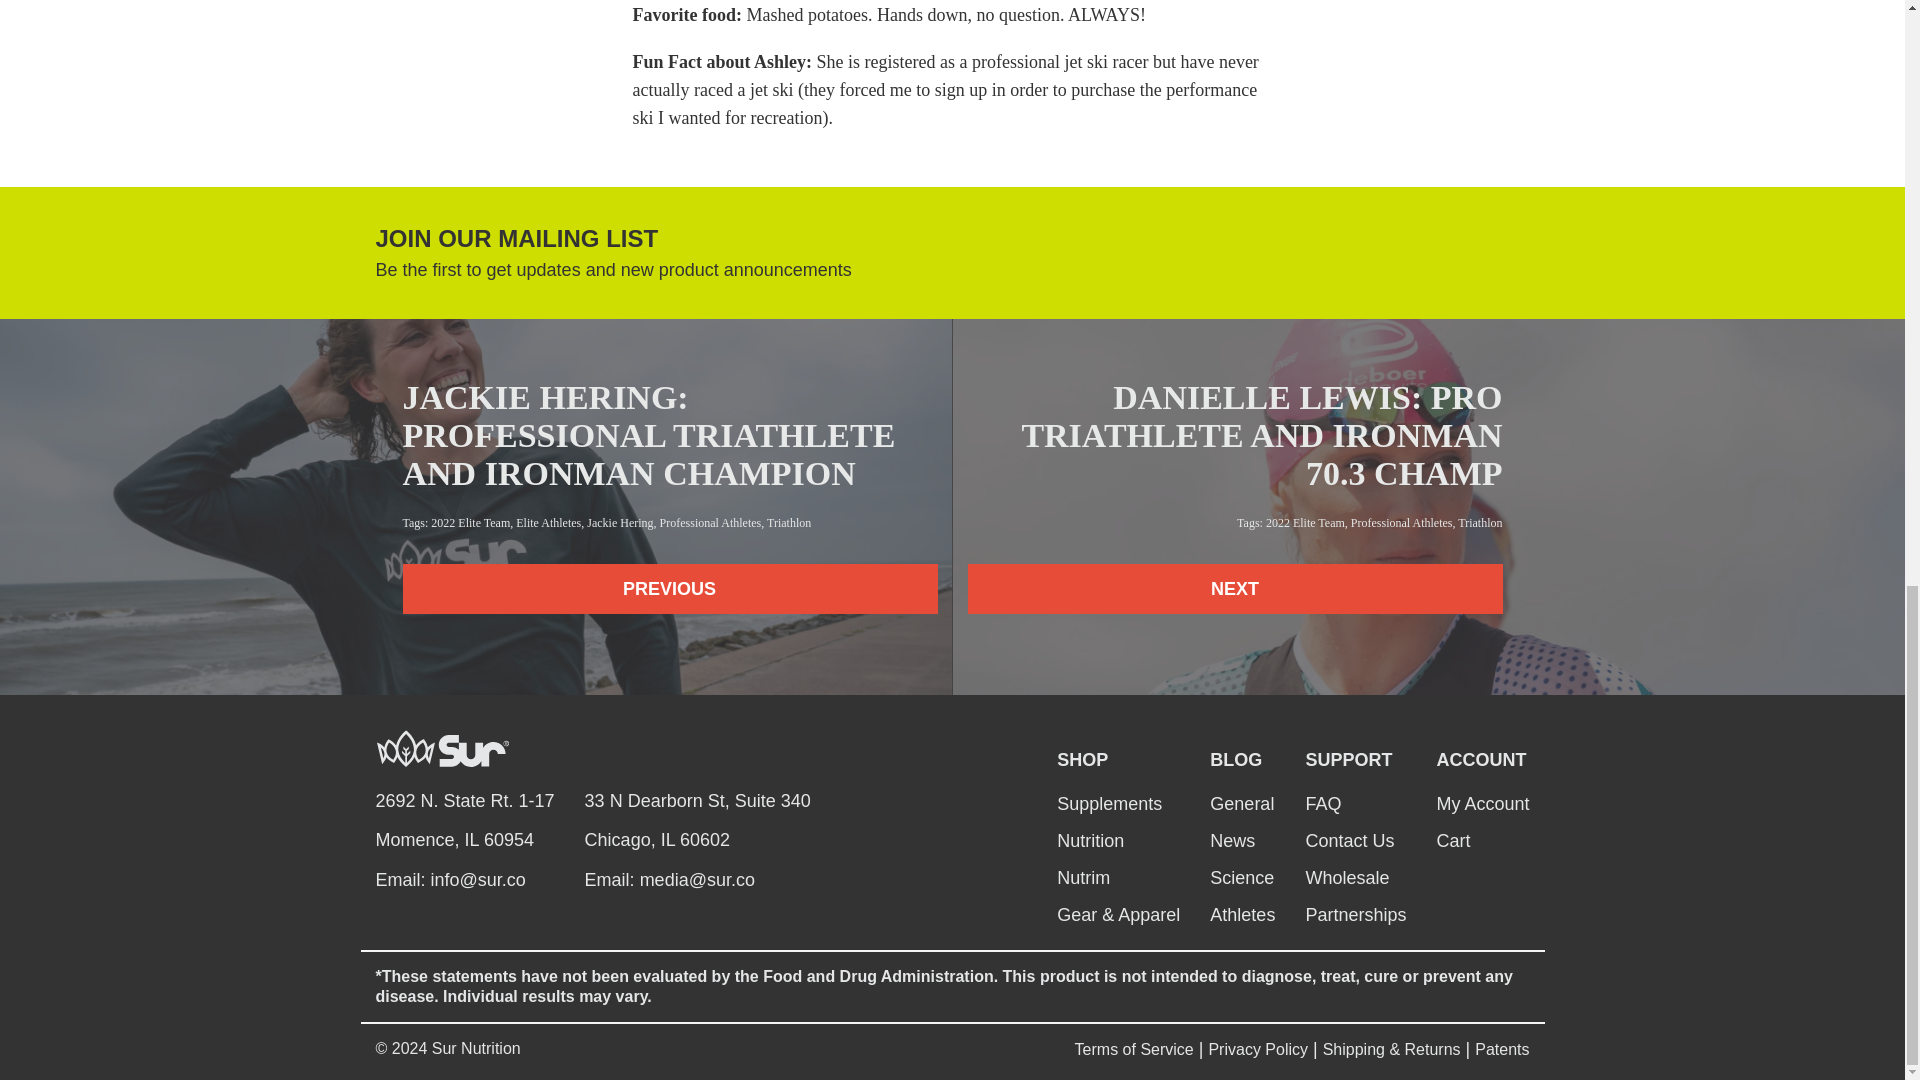  I want to click on 2022 Elite Team, so click(470, 523).